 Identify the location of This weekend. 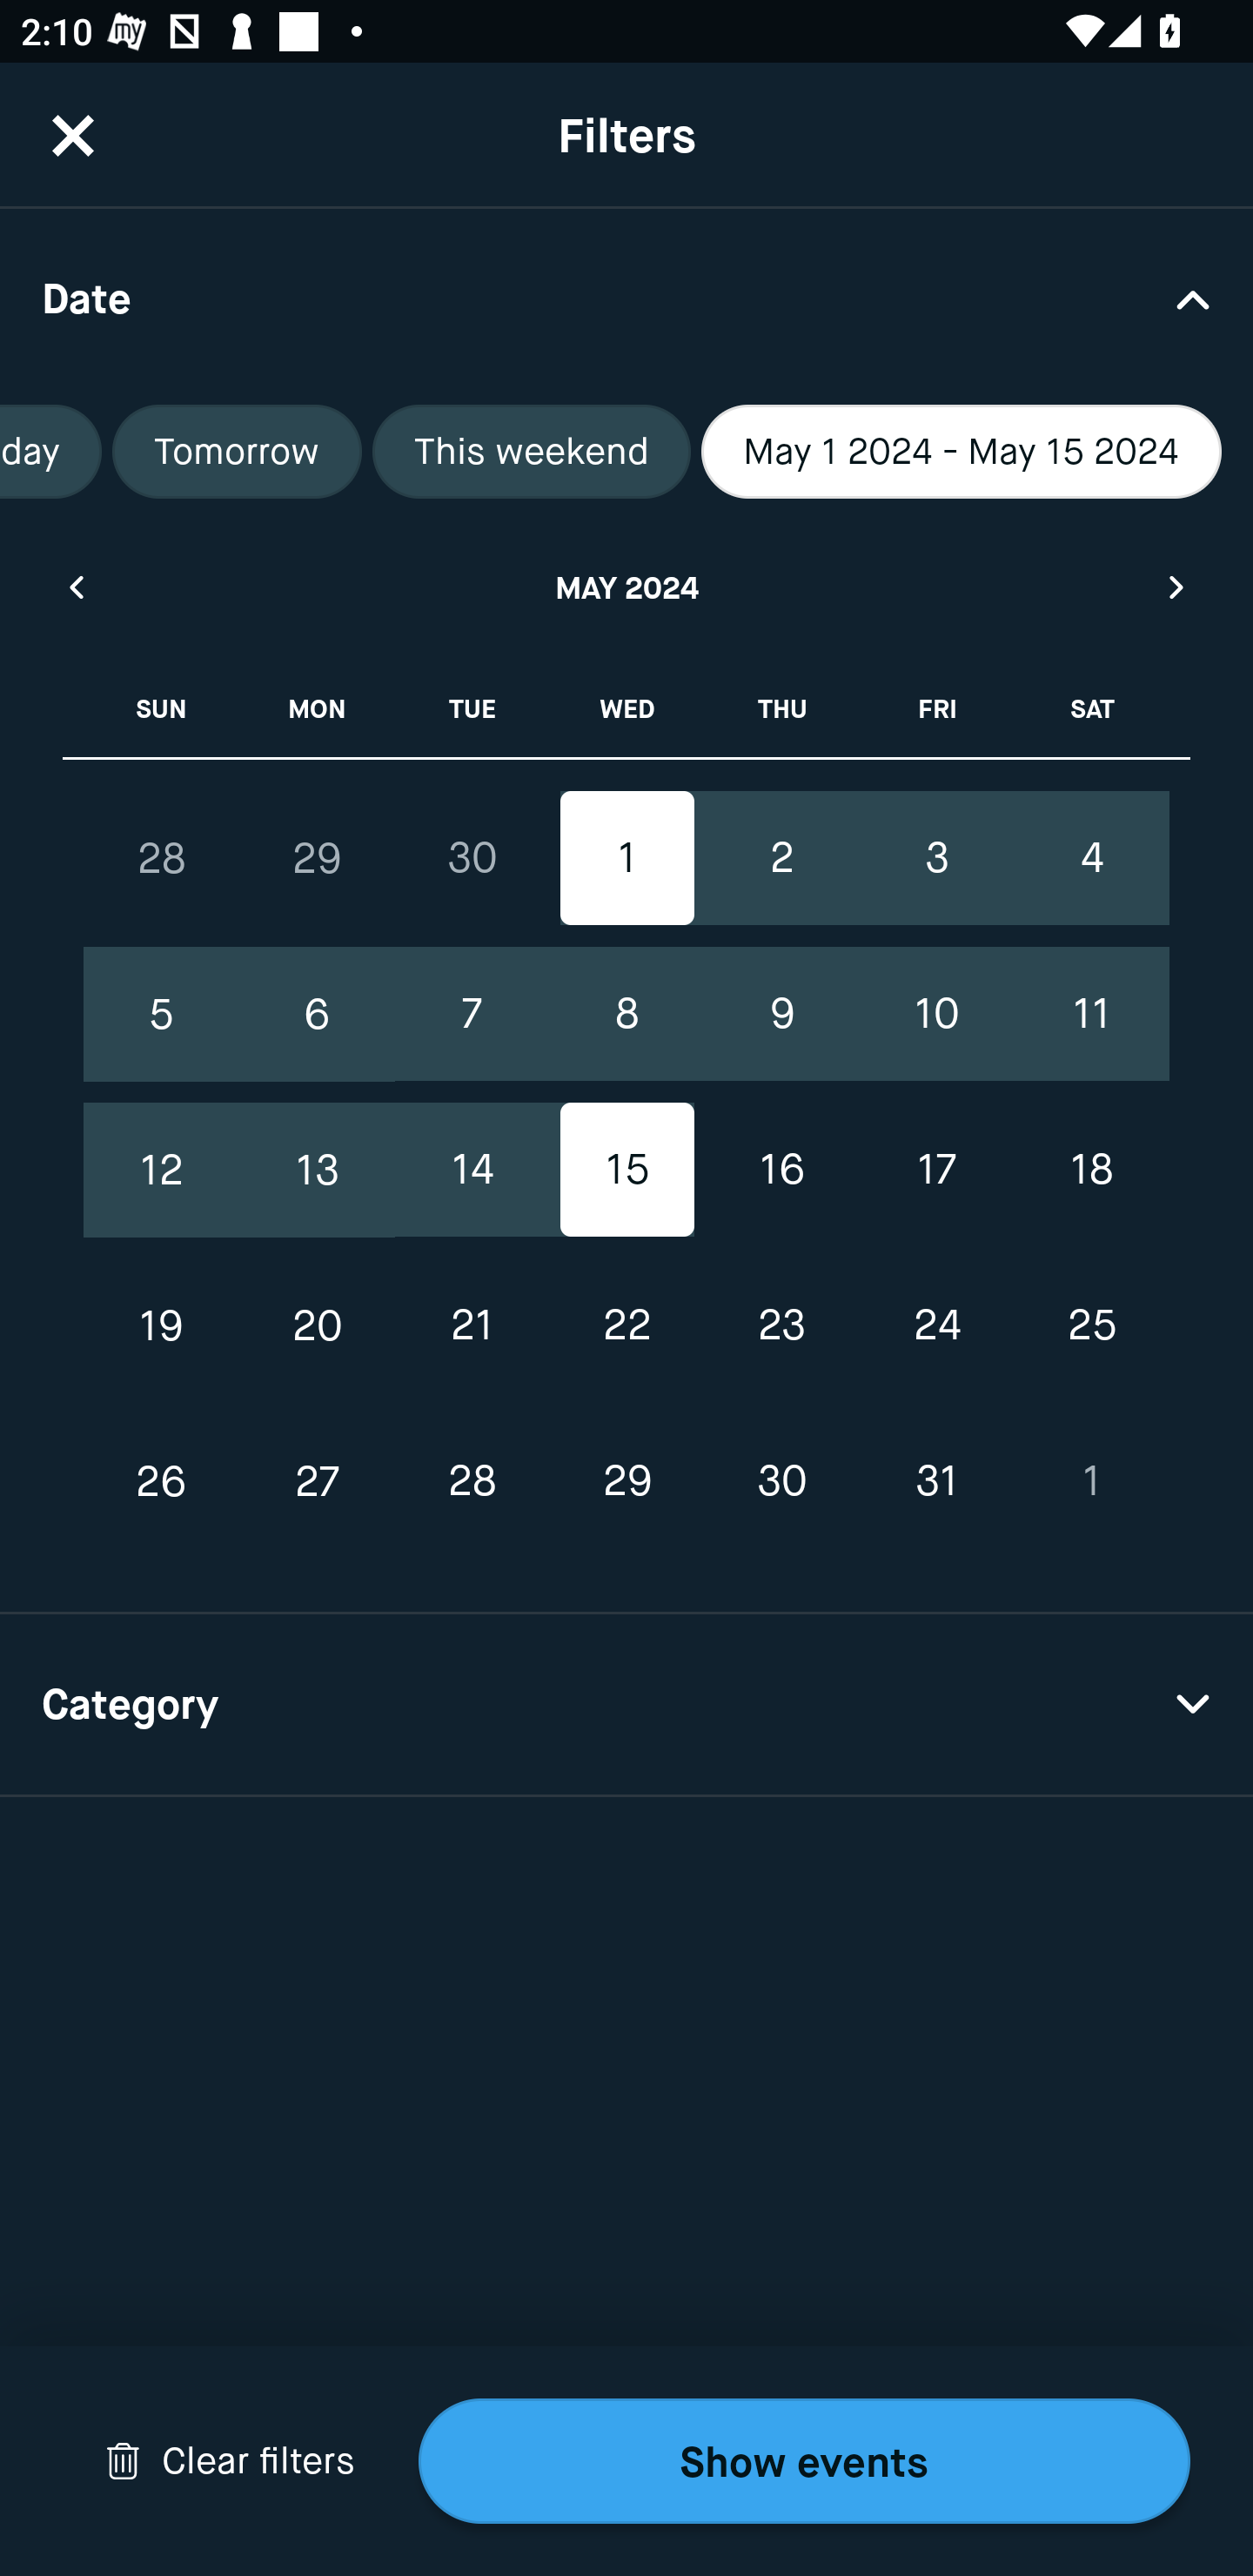
(531, 452).